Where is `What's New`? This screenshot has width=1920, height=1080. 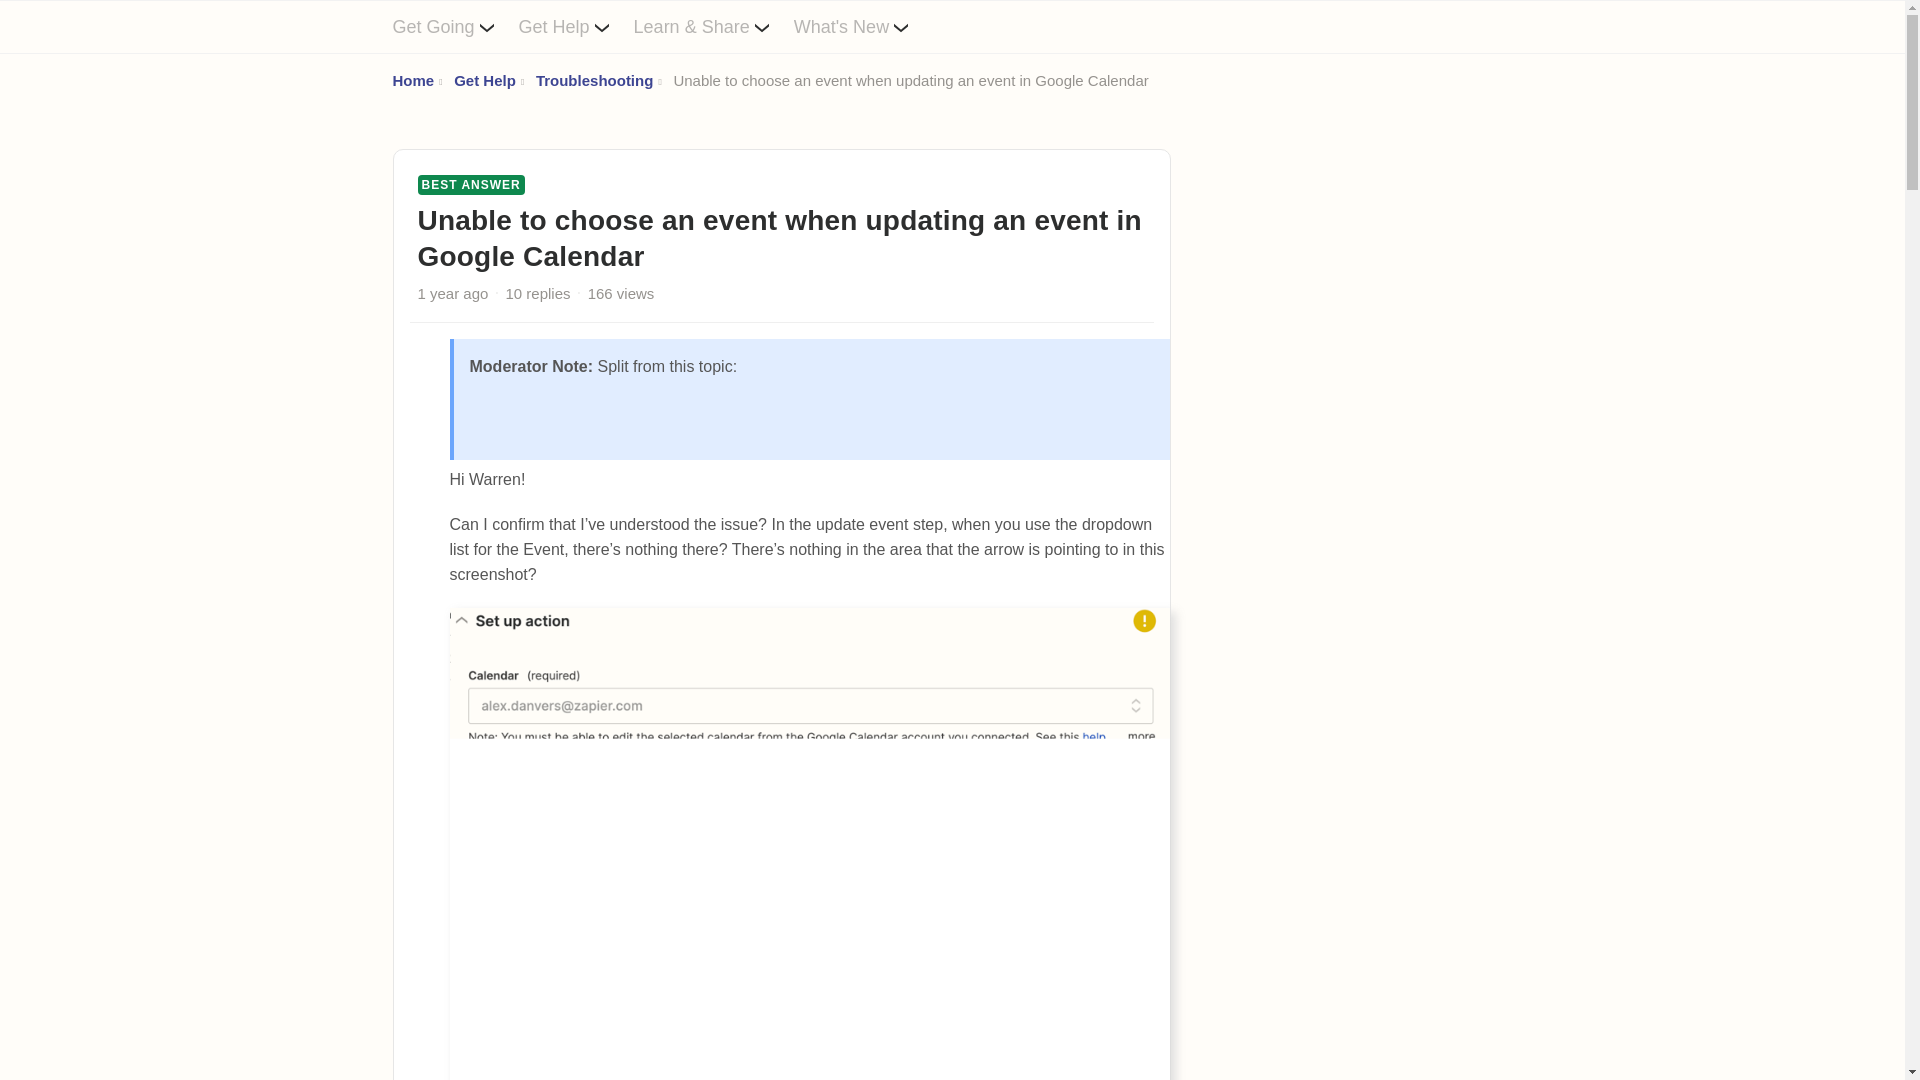 What's New is located at coordinates (864, 26).